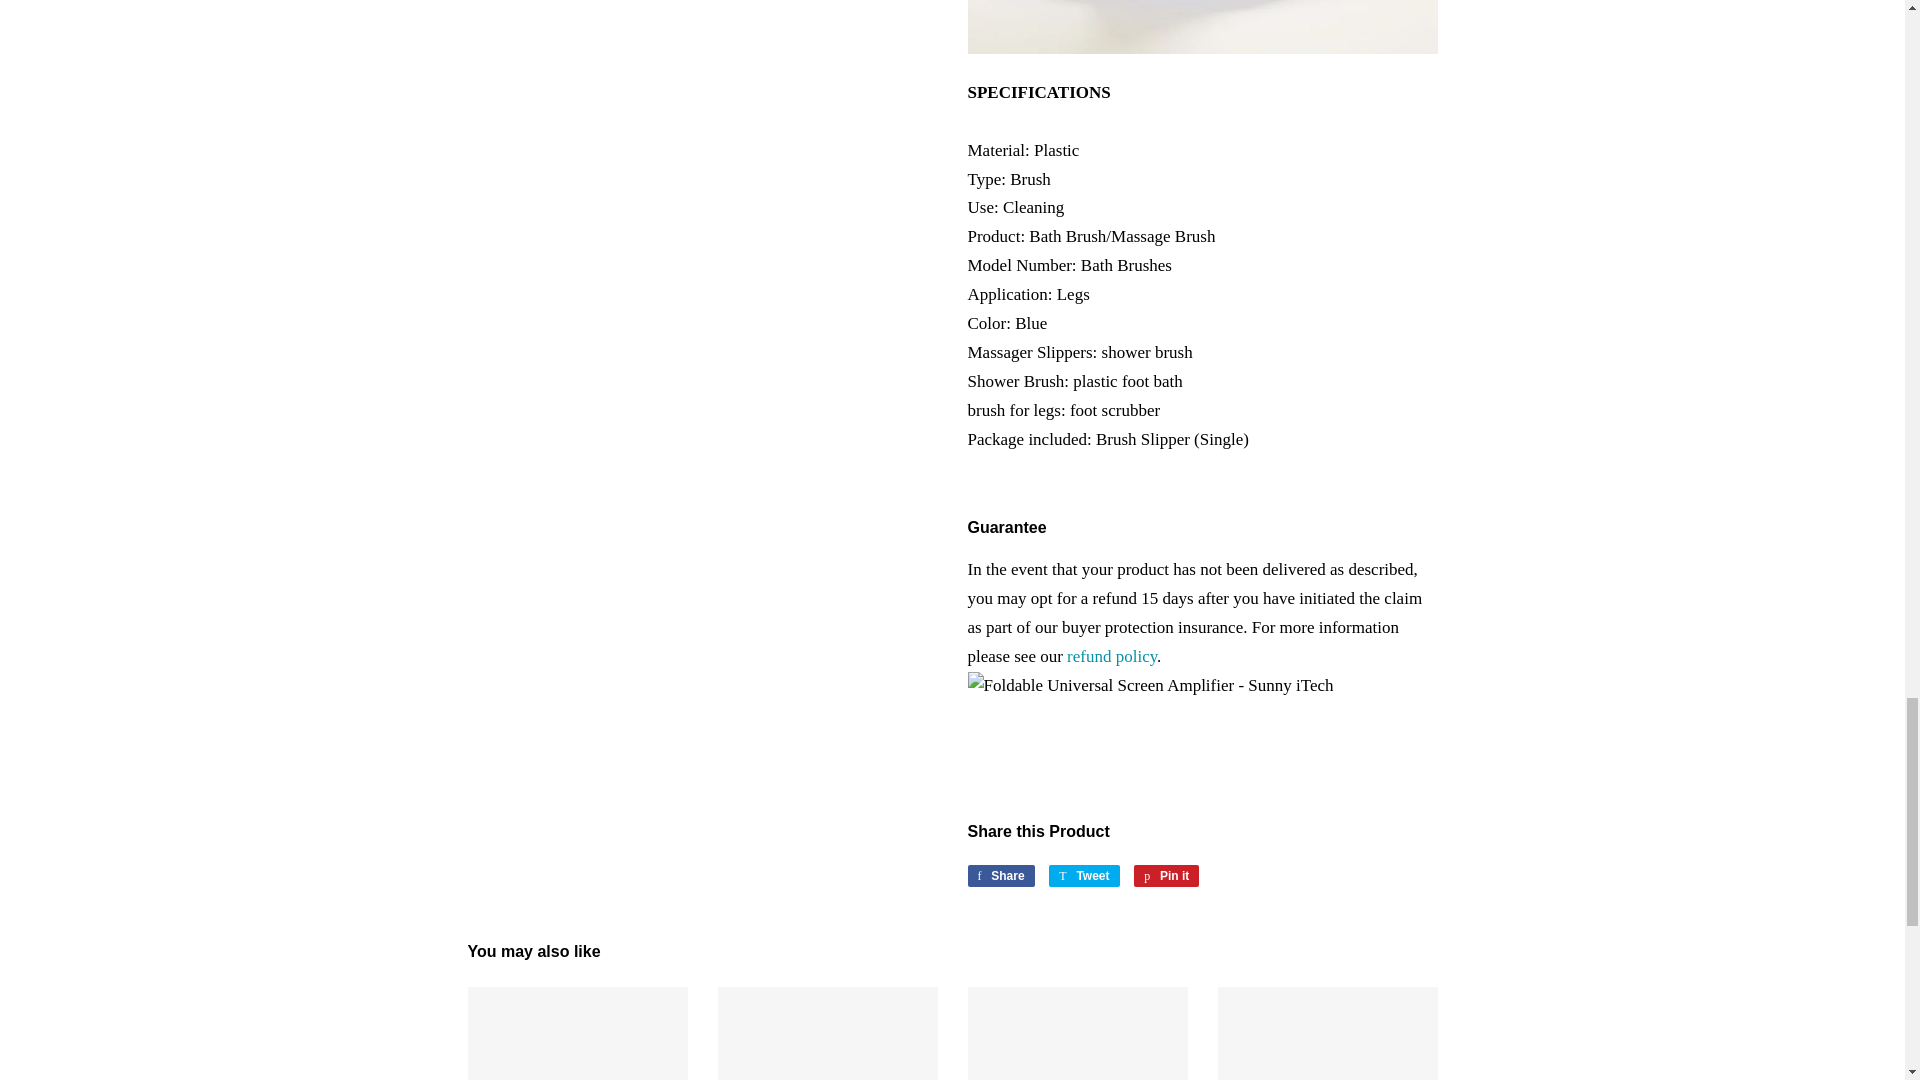 The height and width of the screenshot is (1080, 1920). I want to click on refund policy, so click(1000, 876).